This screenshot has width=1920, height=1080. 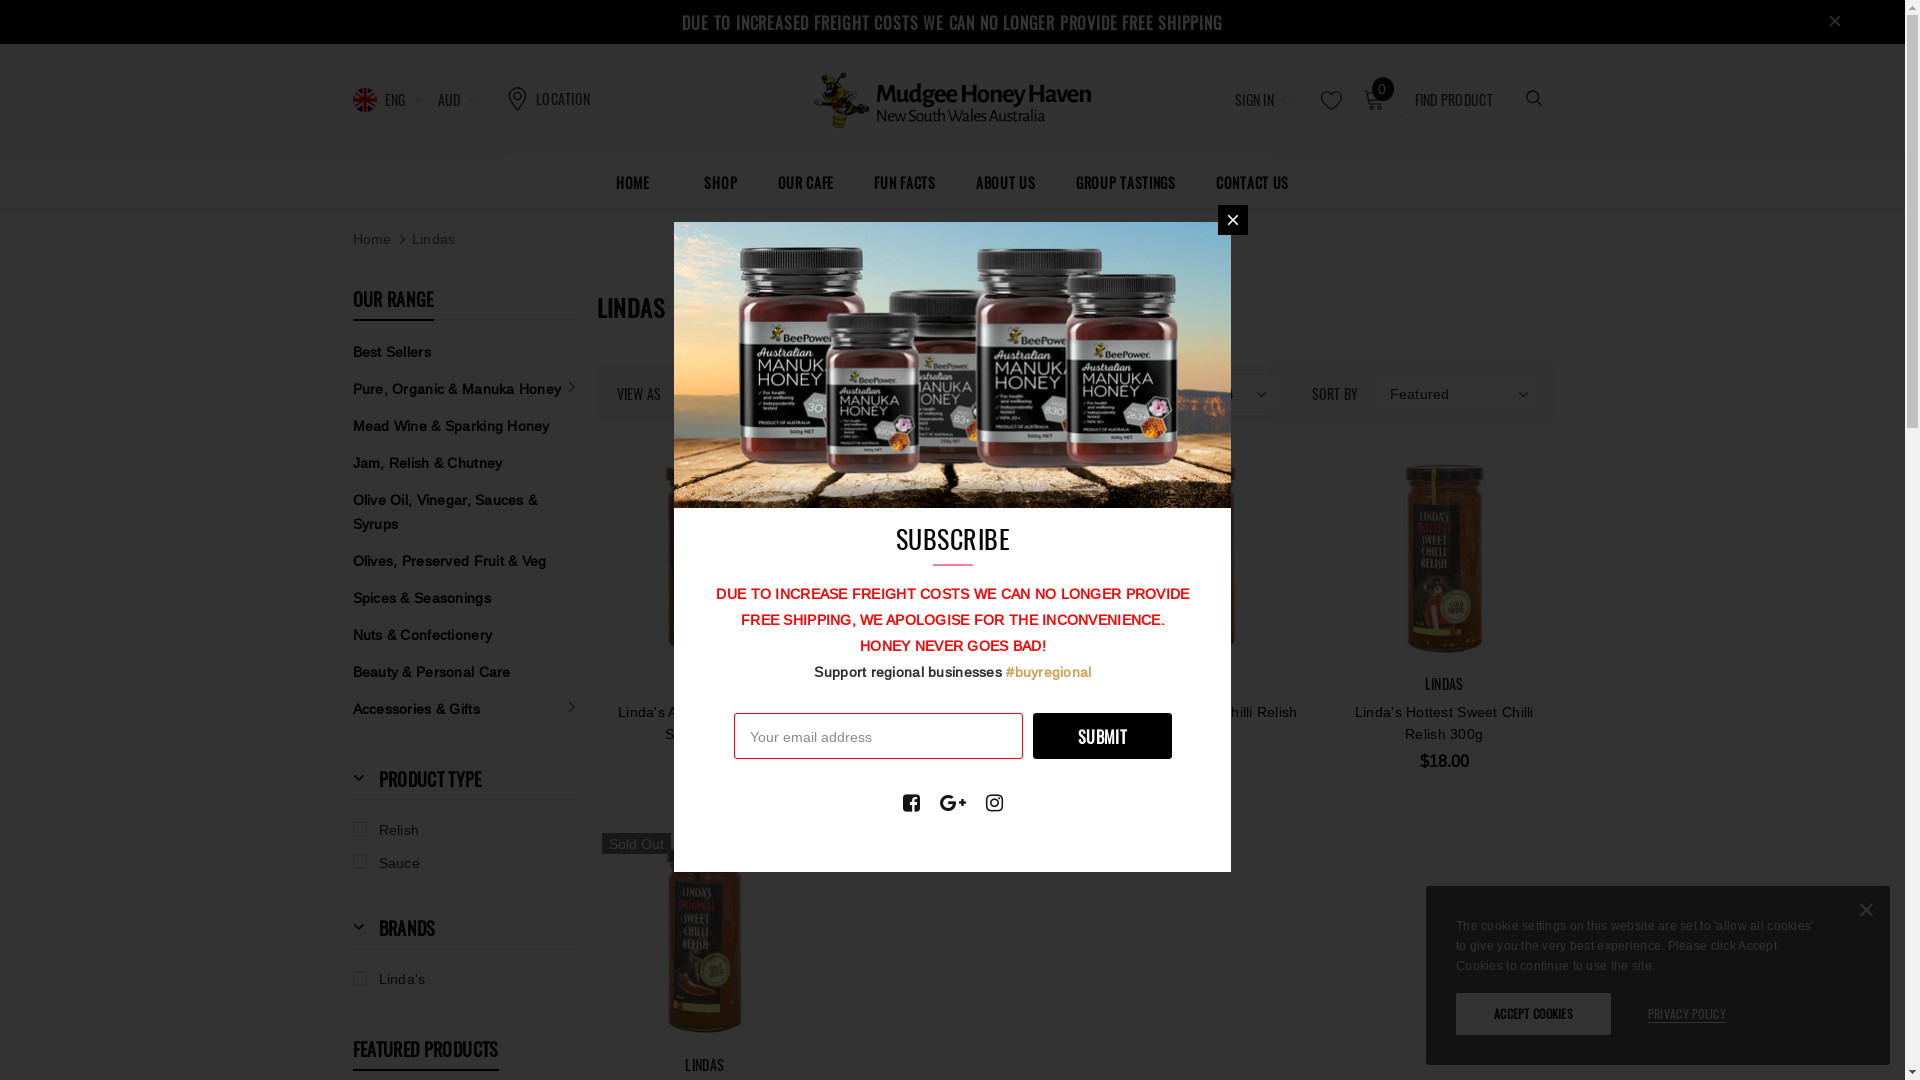 What do you see at coordinates (806, 182) in the screenshot?
I see `OUR CAFE` at bounding box center [806, 182].